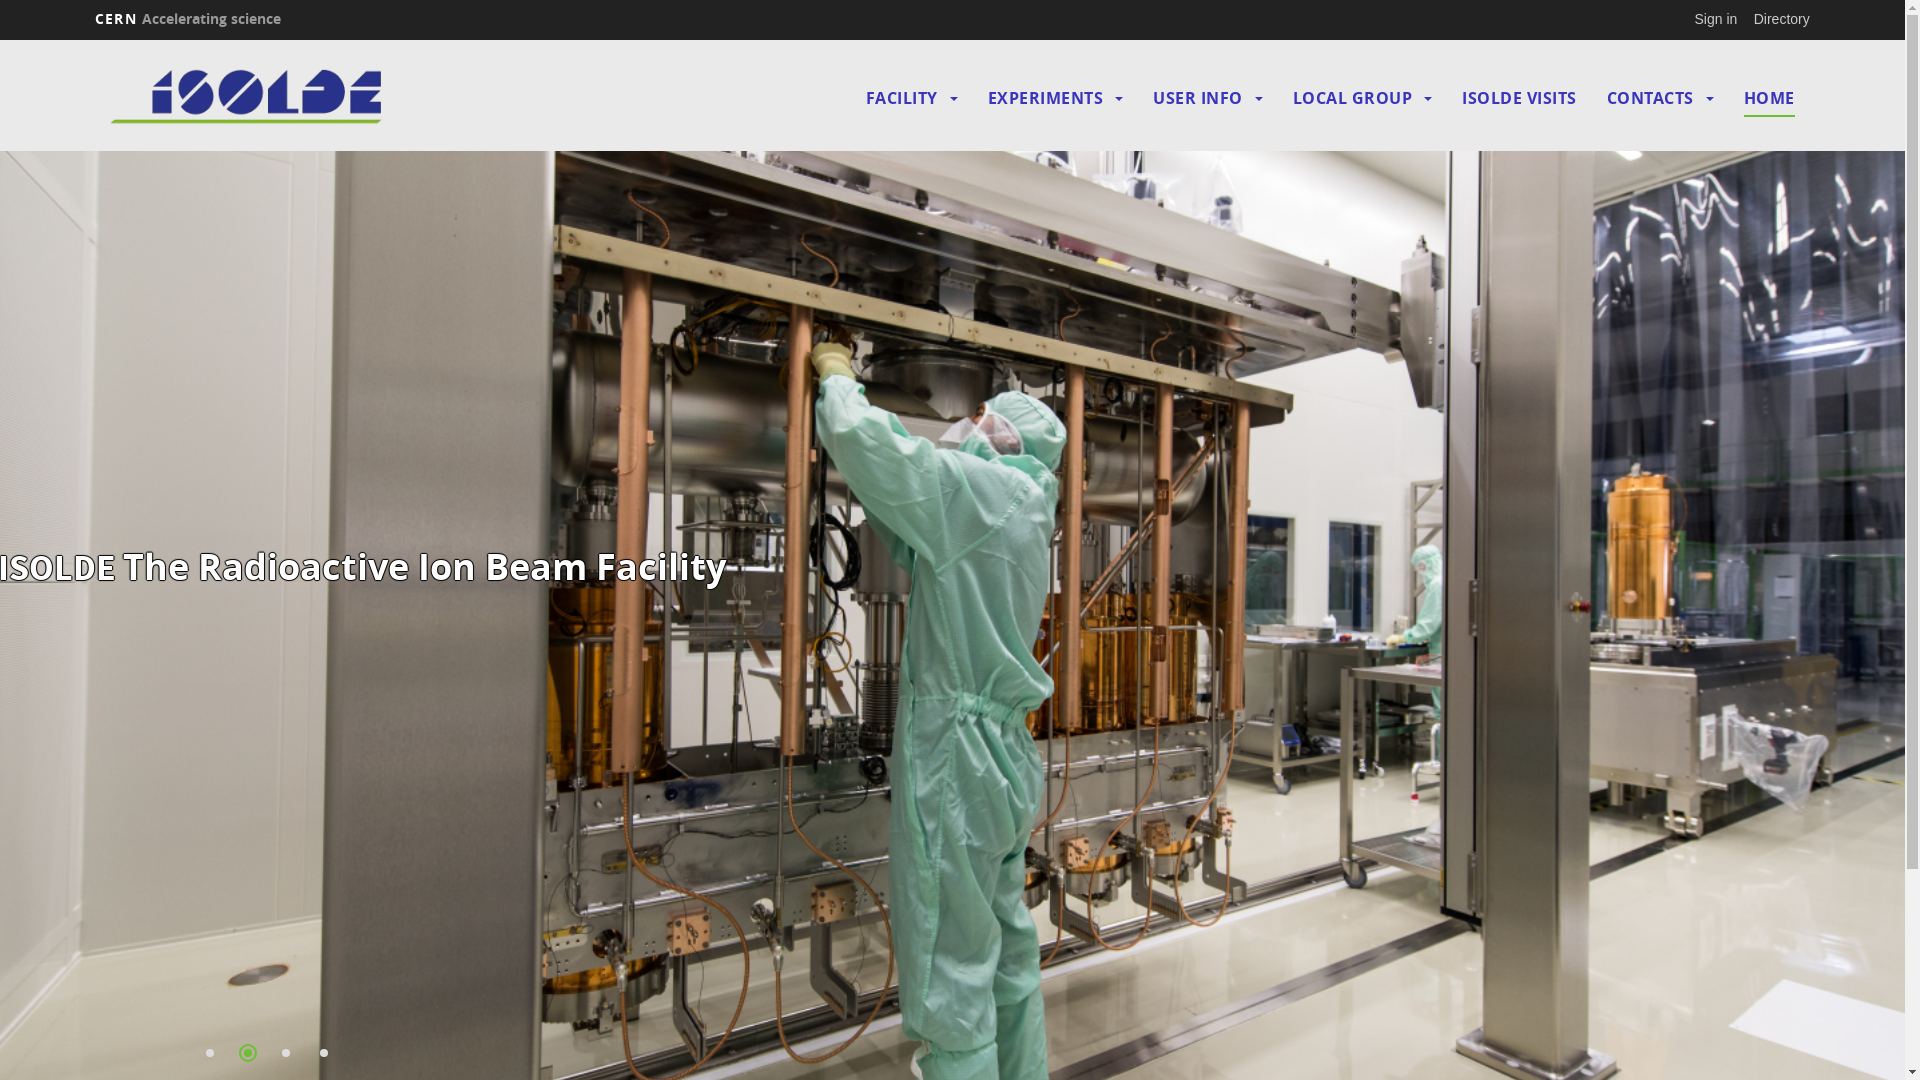 The width and height of the screenshot is (1920, 1080). I want to click on FACILITY, so click(902, 98).